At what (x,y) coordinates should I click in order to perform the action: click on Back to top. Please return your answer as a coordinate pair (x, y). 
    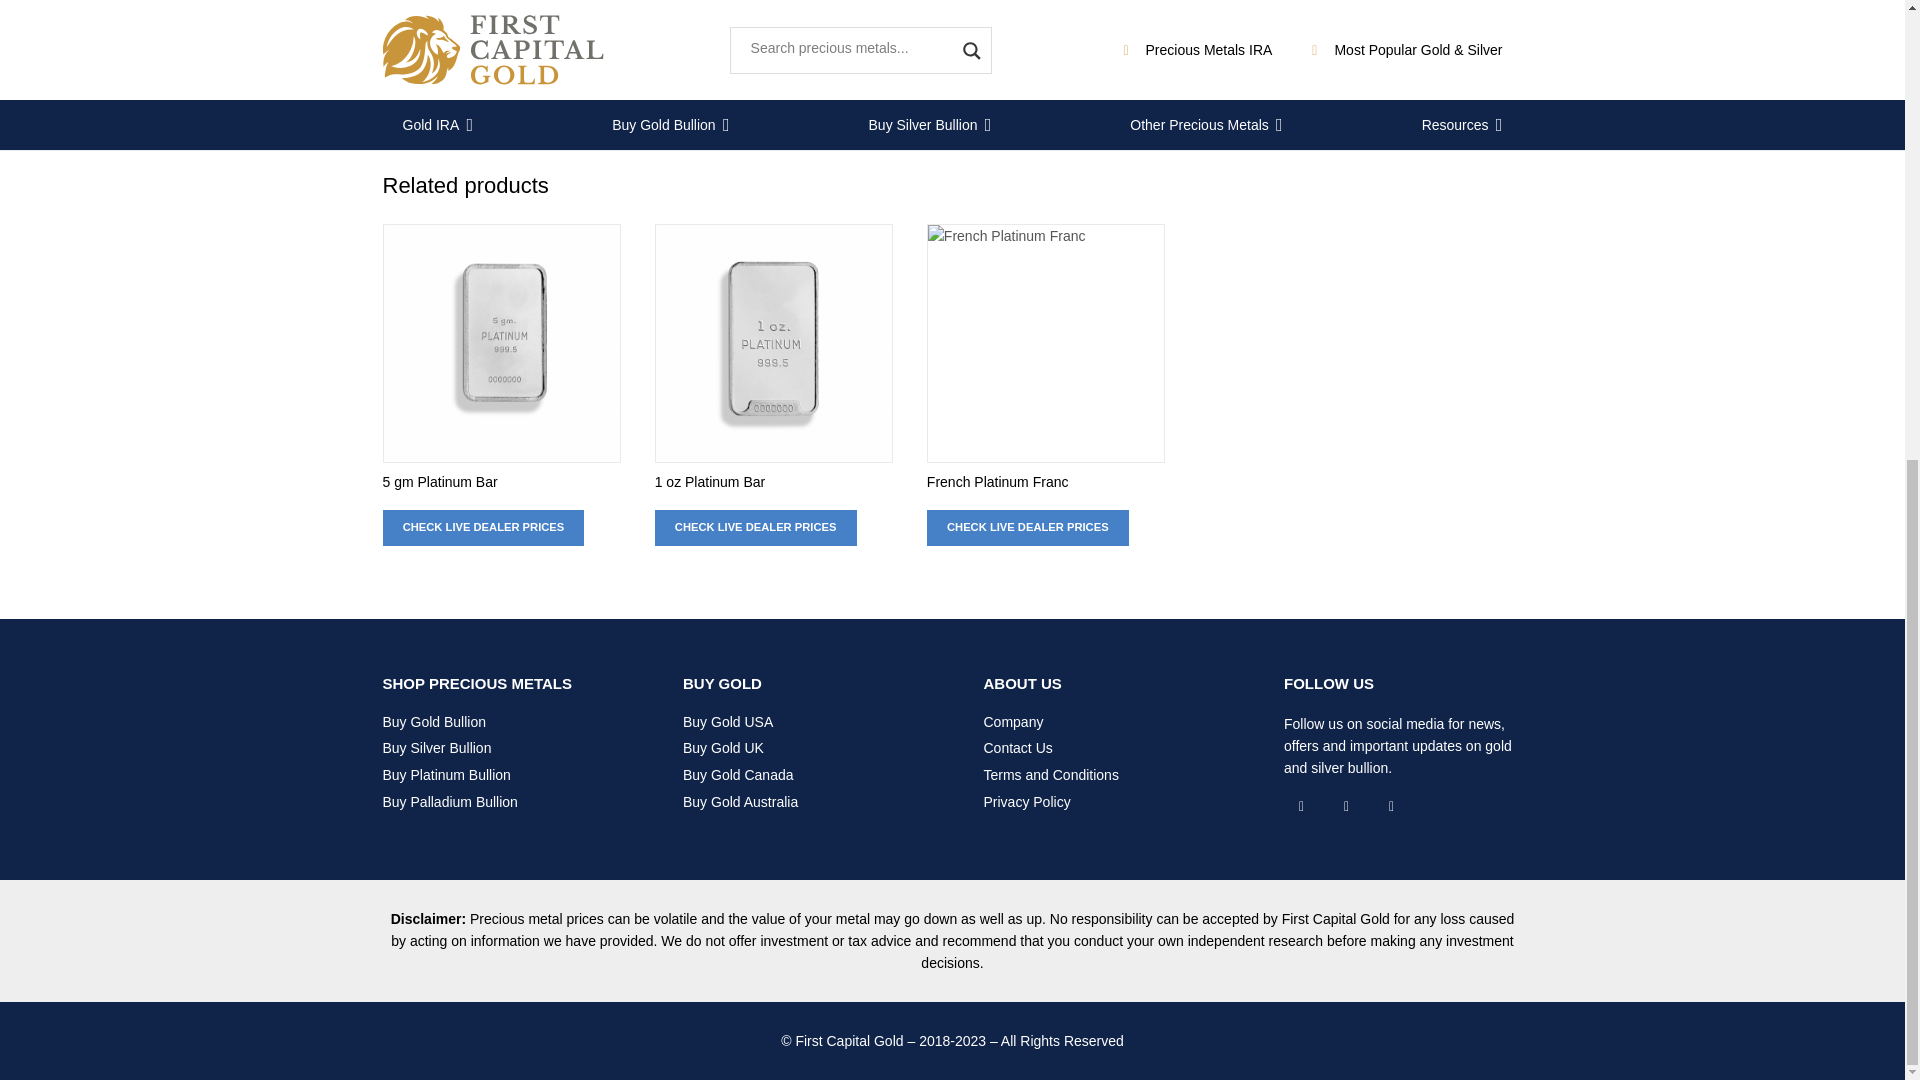
    Looking at the image, I should click on (1864, 316).